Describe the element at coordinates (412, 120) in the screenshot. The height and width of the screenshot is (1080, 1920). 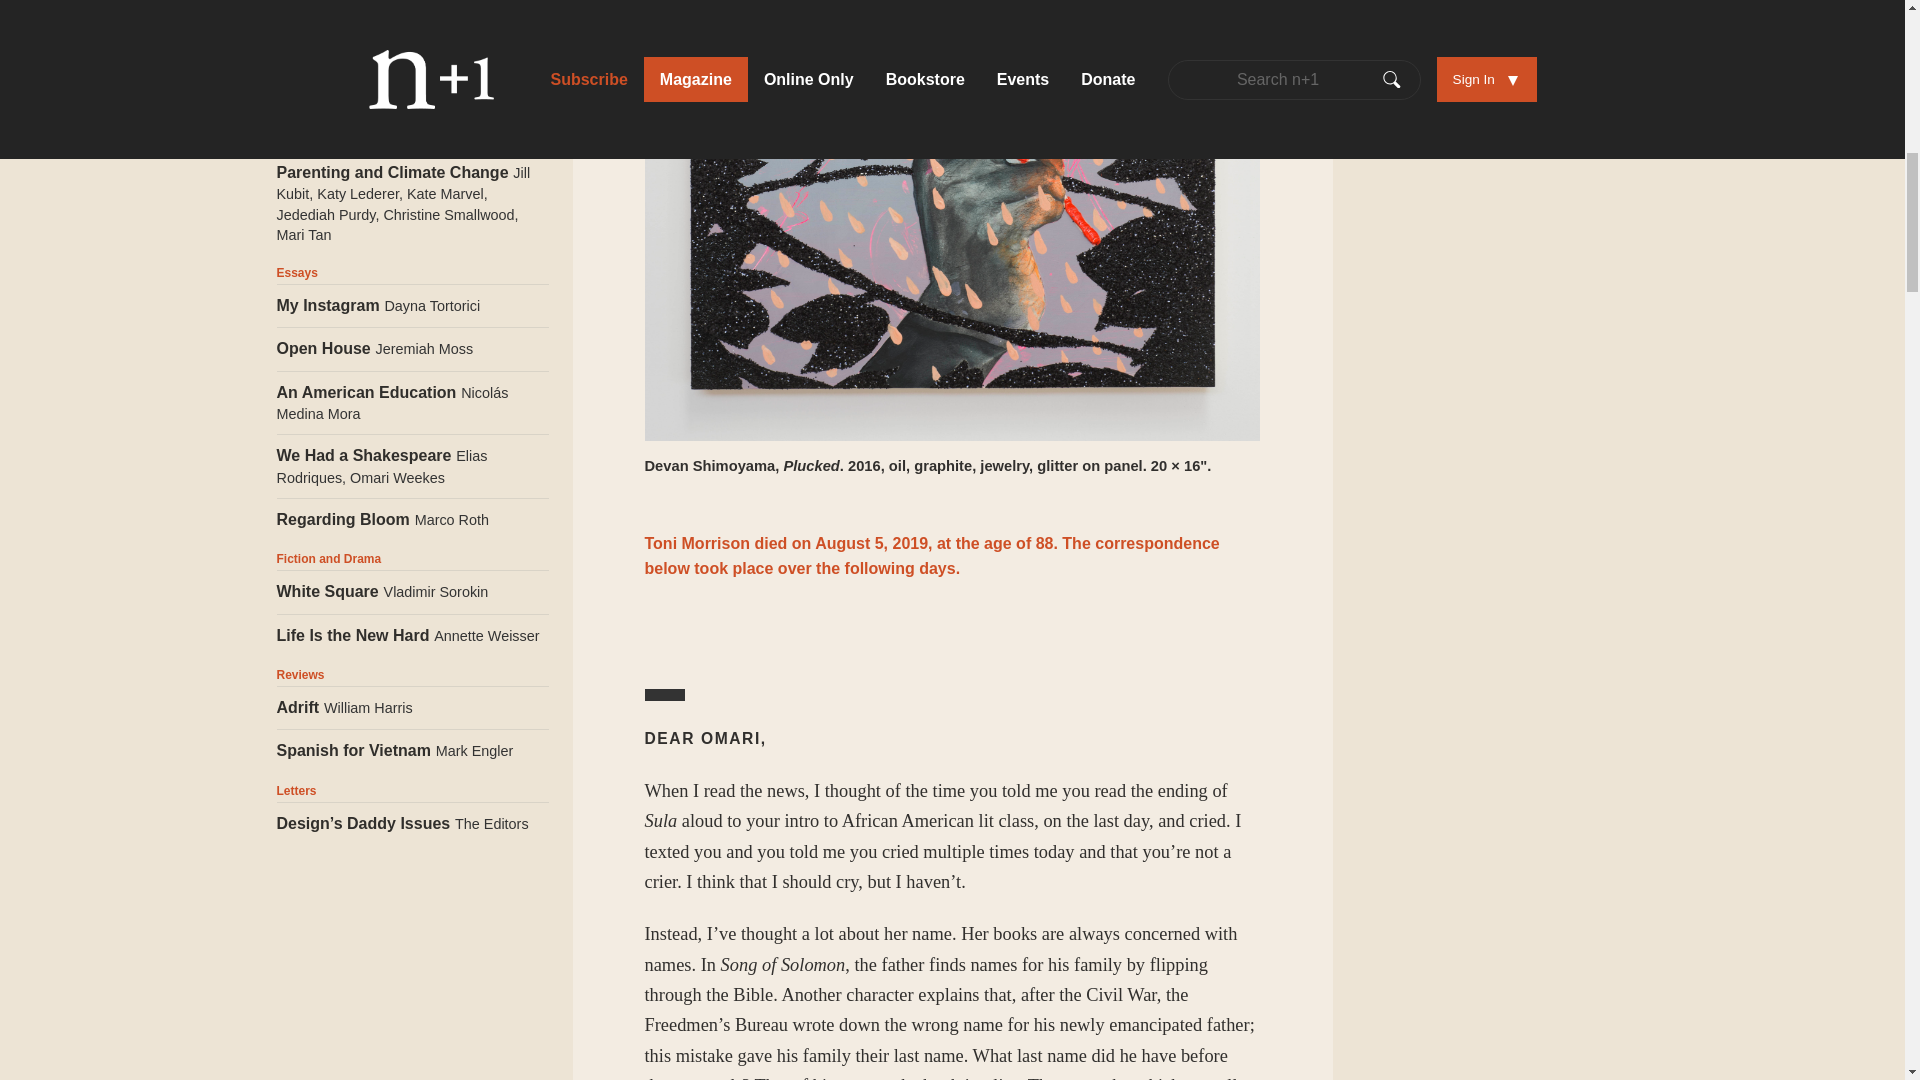
I see `The Custom of the Capitol` at that location.